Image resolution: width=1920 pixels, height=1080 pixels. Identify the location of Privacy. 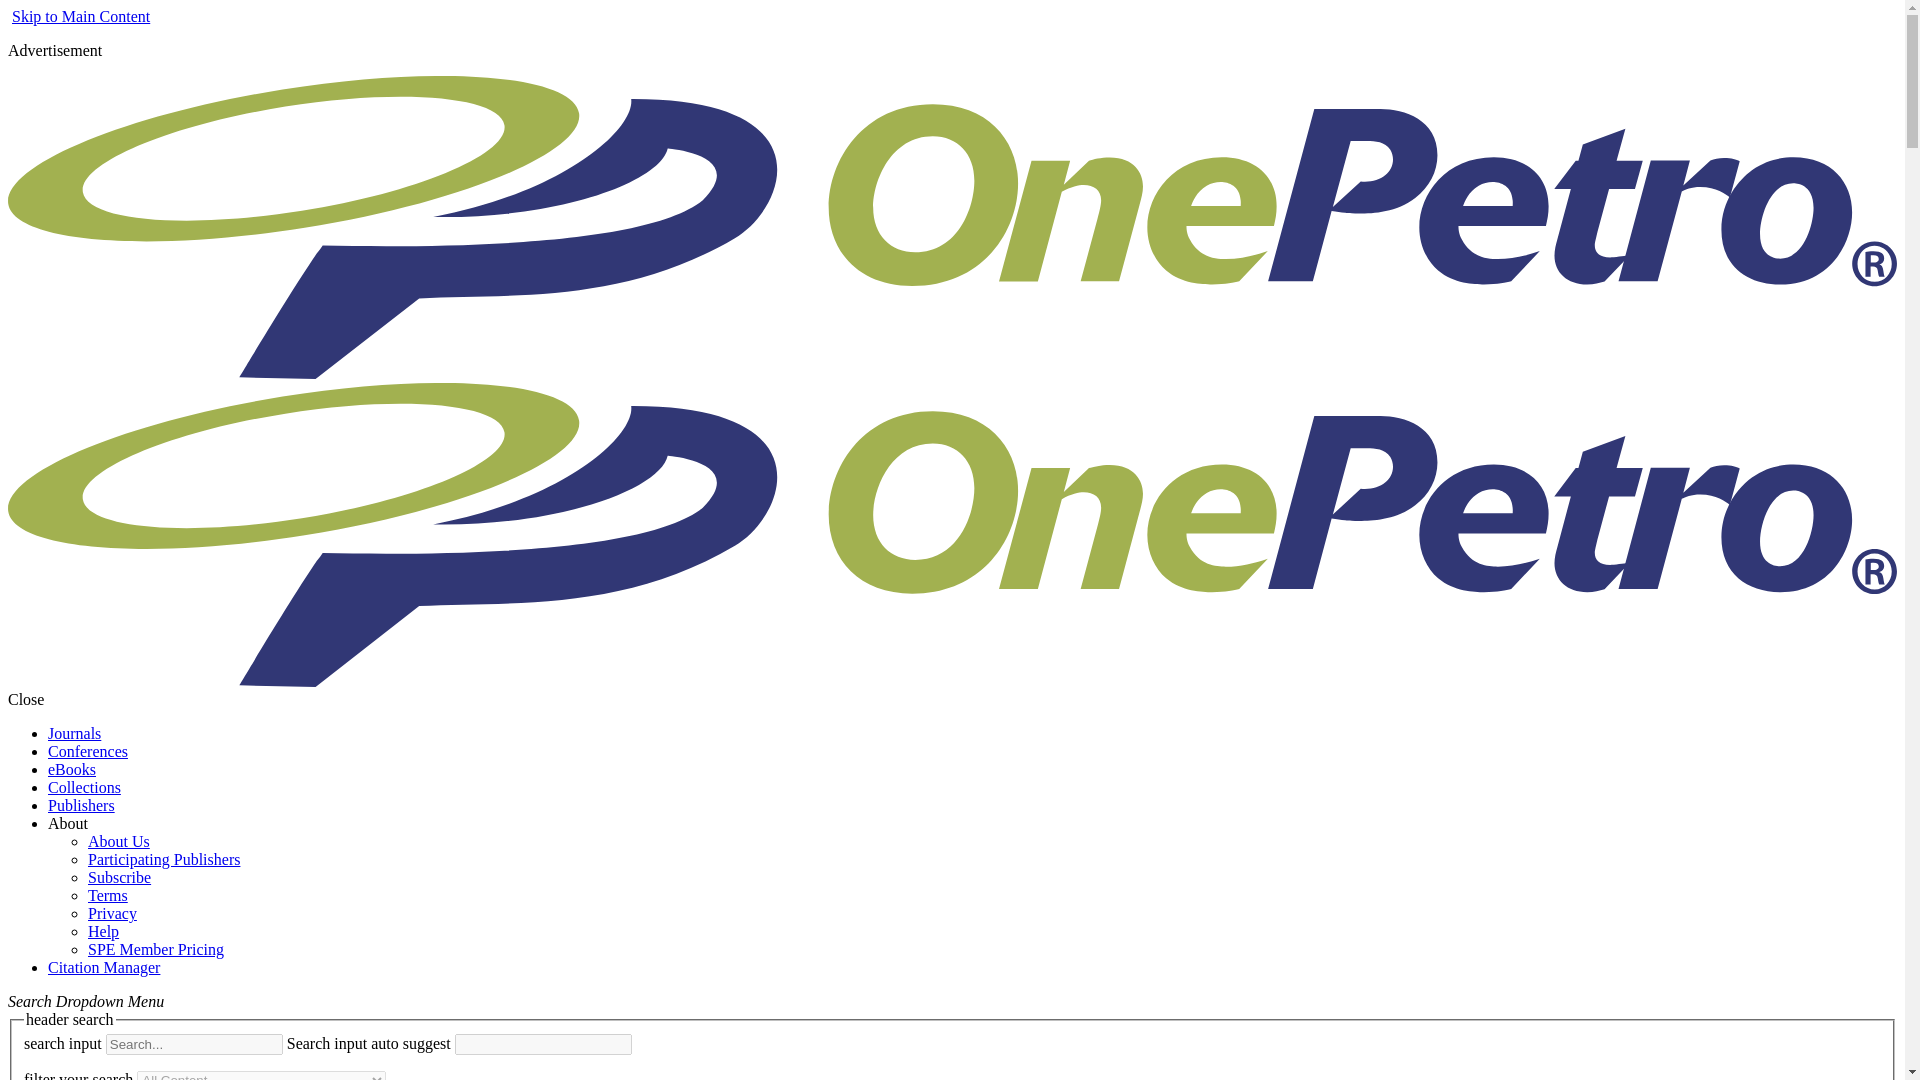
(112, 914).